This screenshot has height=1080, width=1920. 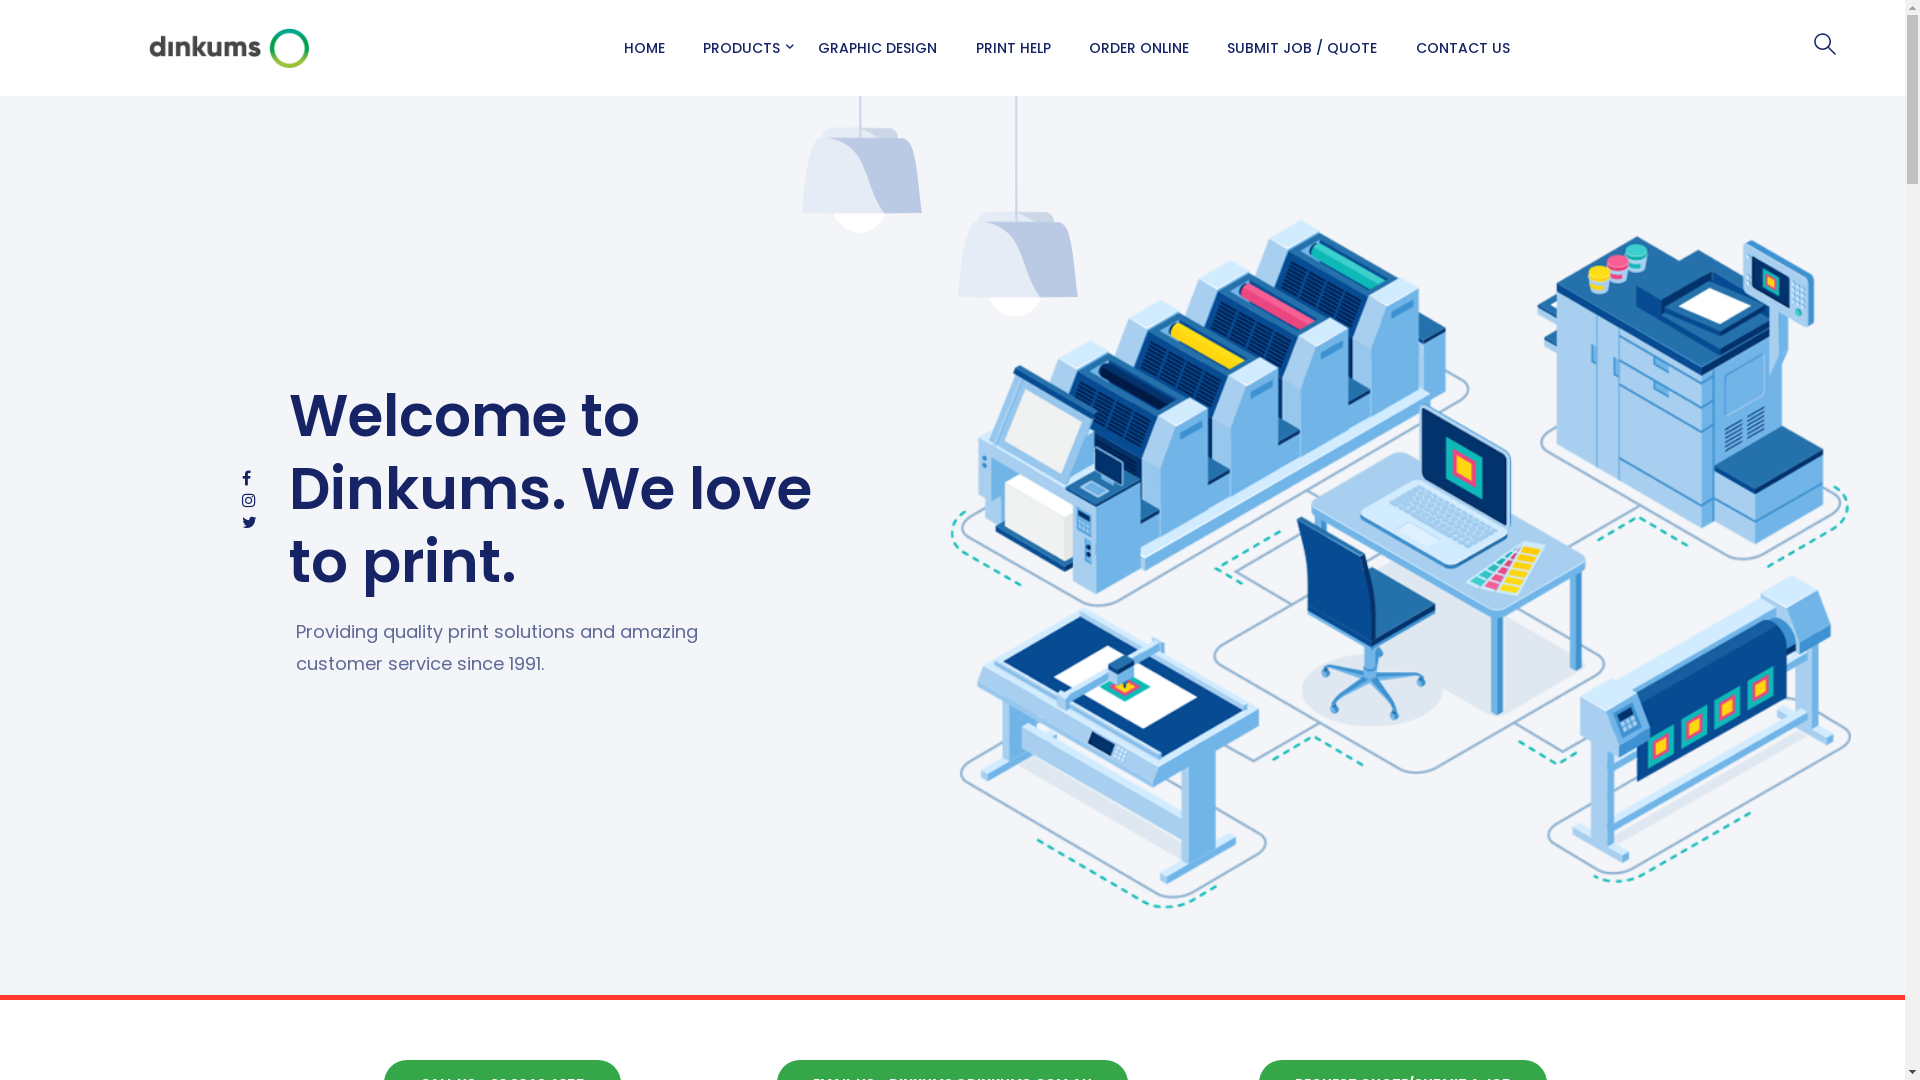 I want to click on Dinkums Print & Design, so click(x=229, y=46).